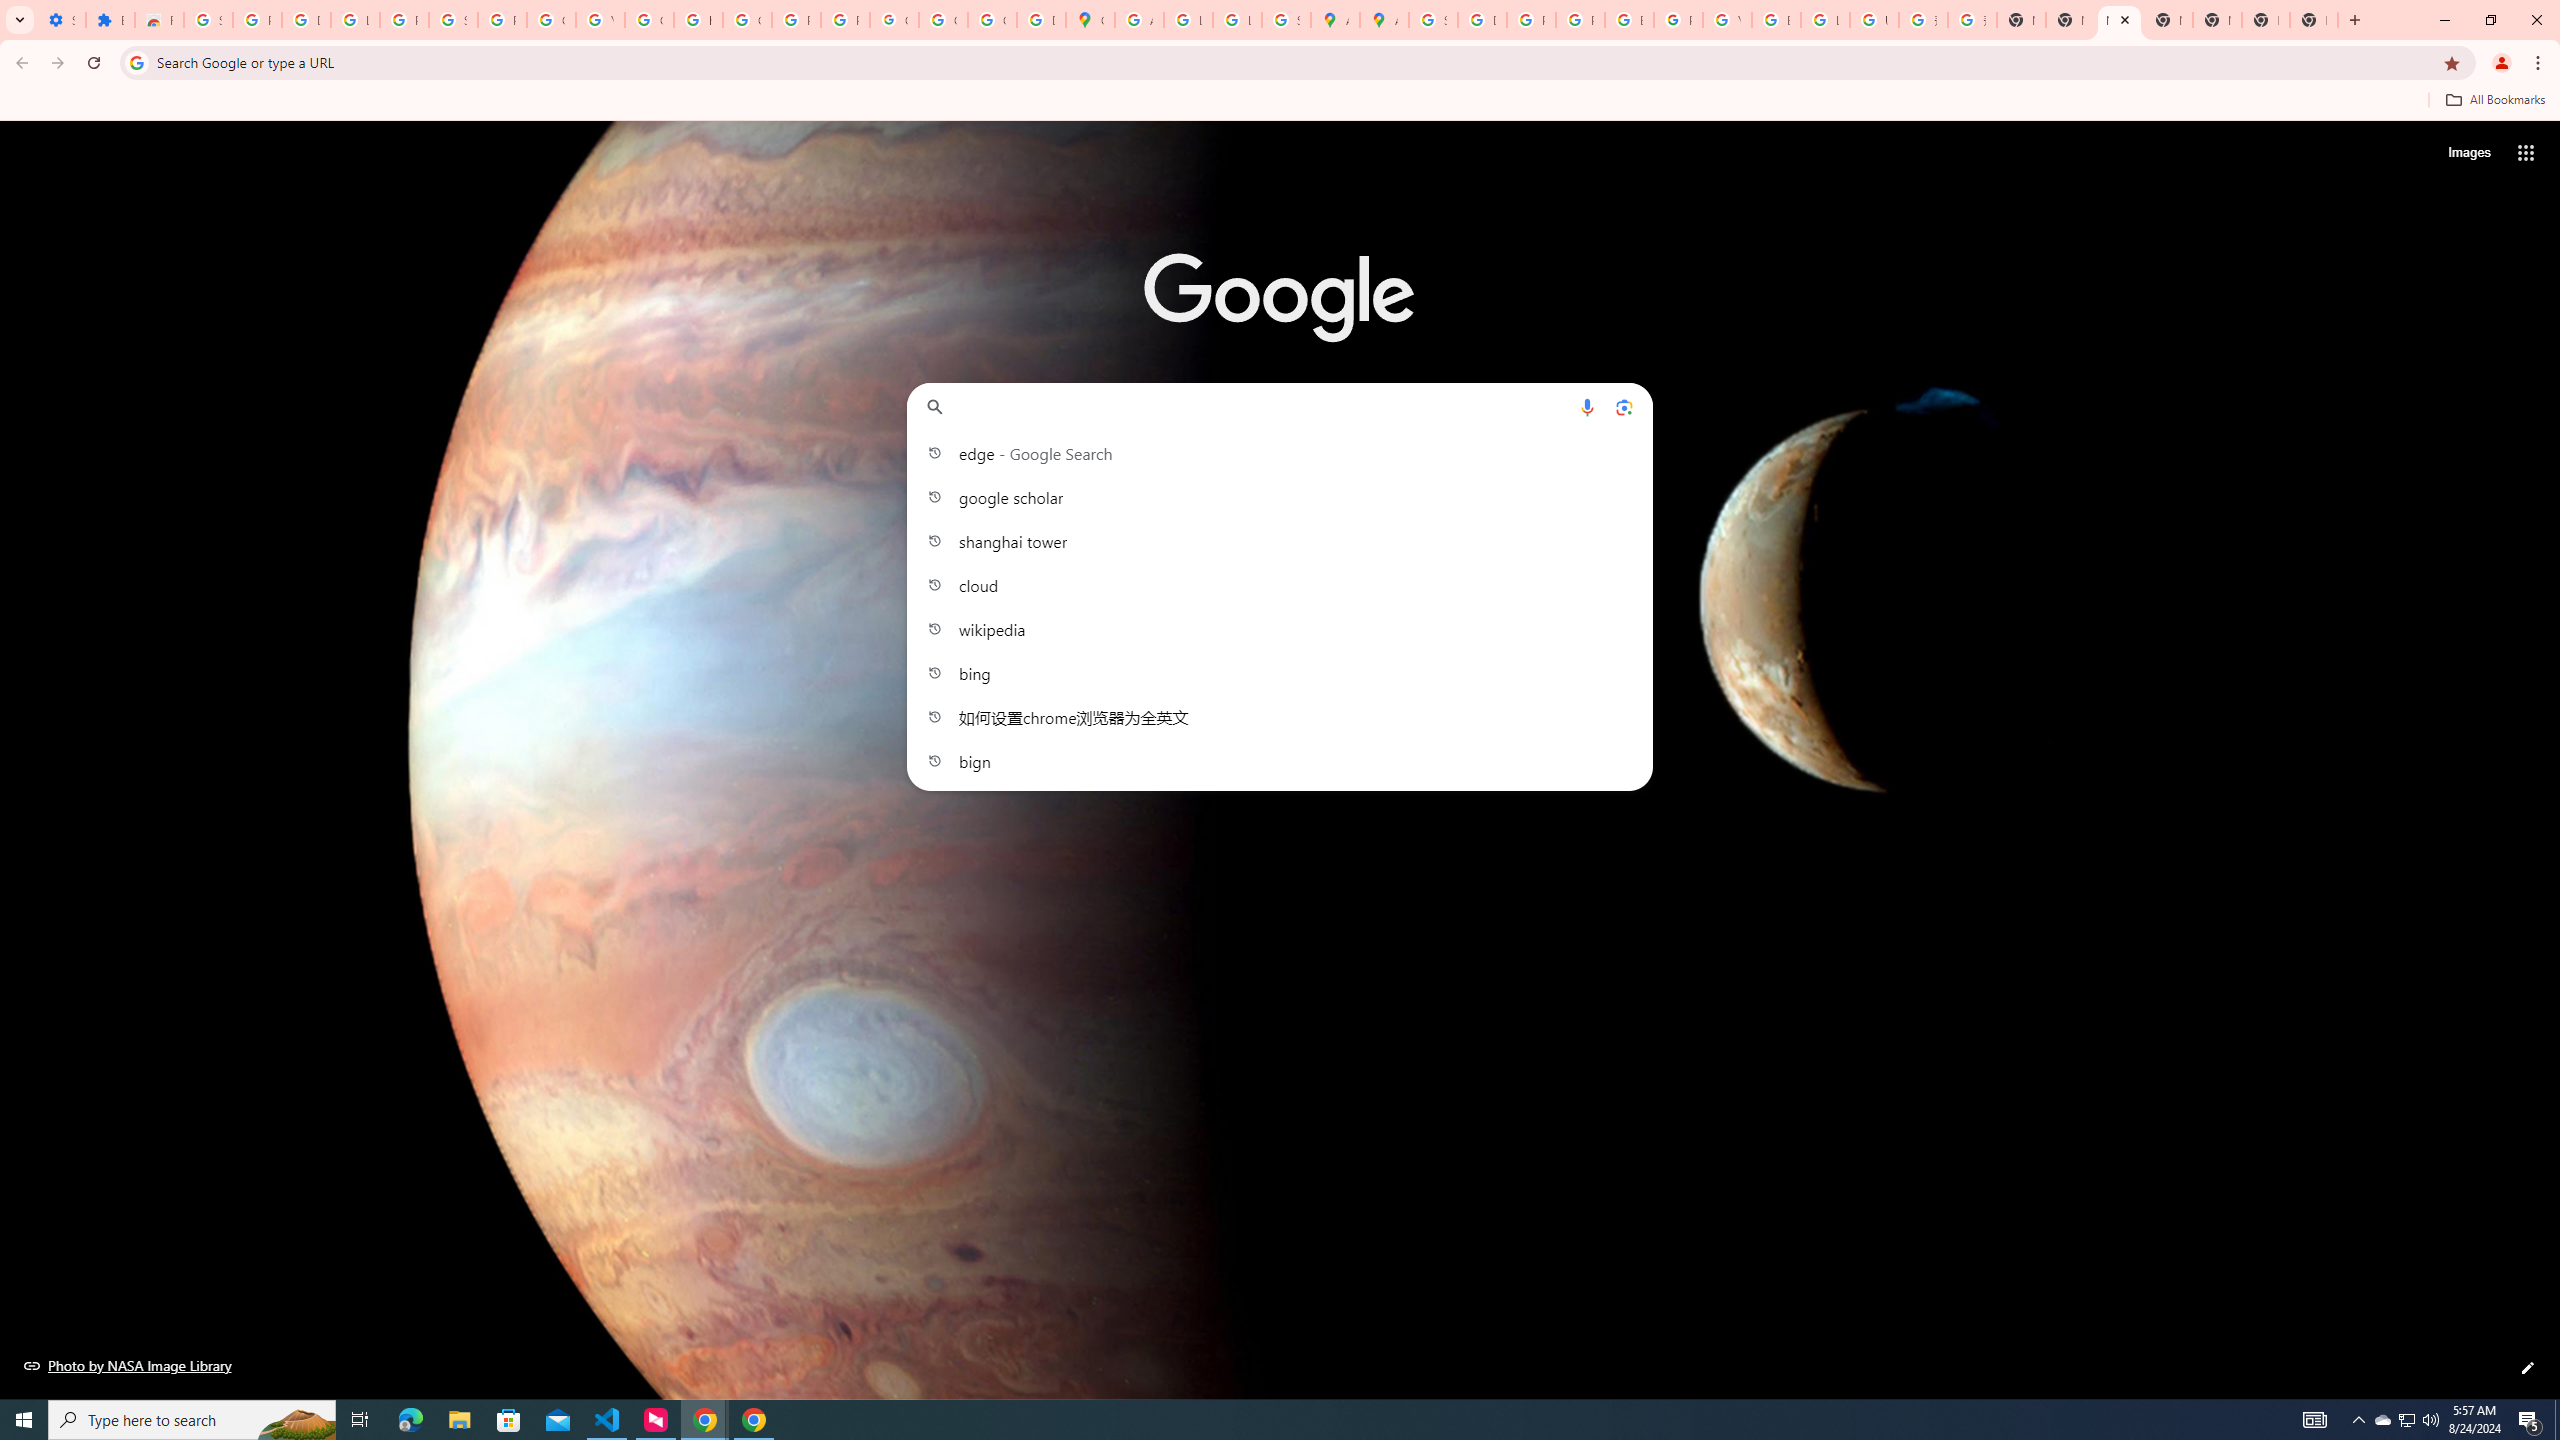 The height and width of the screenshot is (1440, 2560). What do you see at coordinates (208, 20) in the screenshot?
I see `Sign in - Google Accounts` at bounding box center [208, 20].